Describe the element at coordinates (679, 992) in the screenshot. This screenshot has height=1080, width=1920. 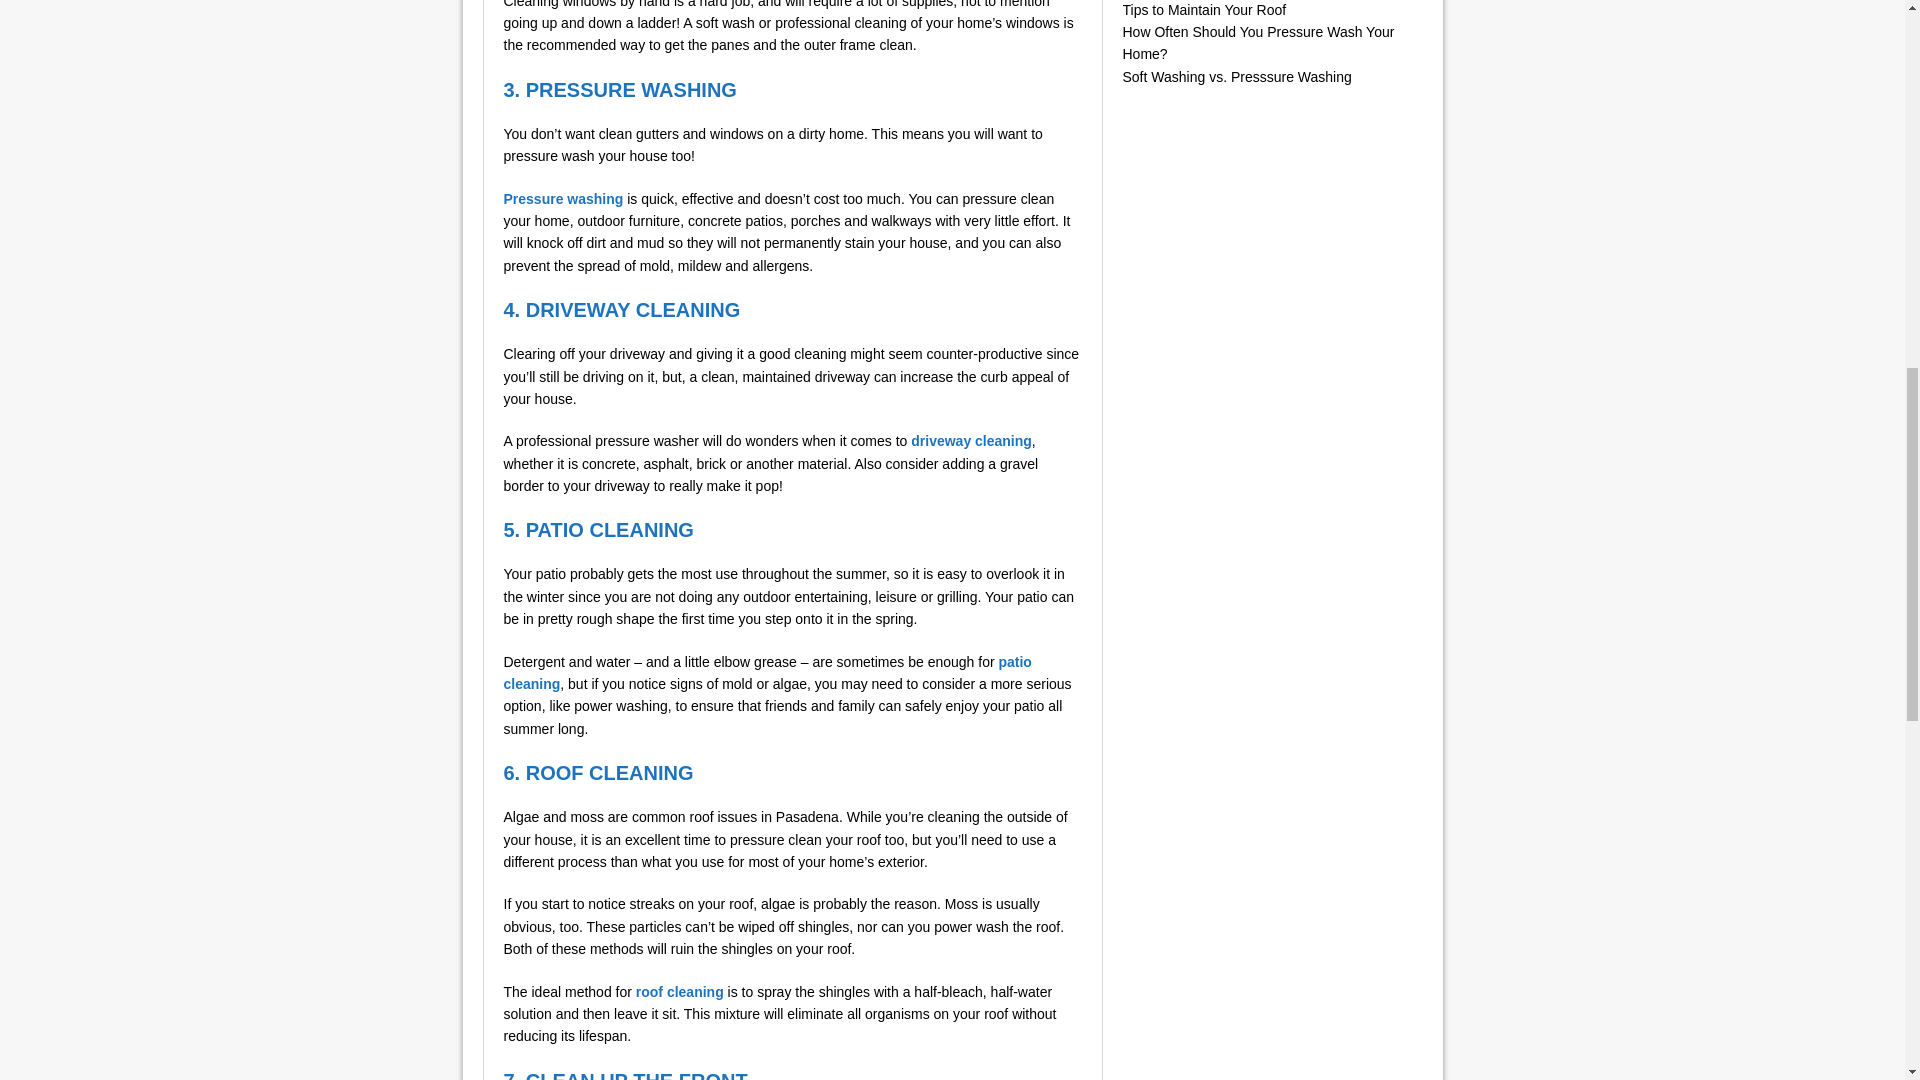
I see `roof cleaning` at that location.